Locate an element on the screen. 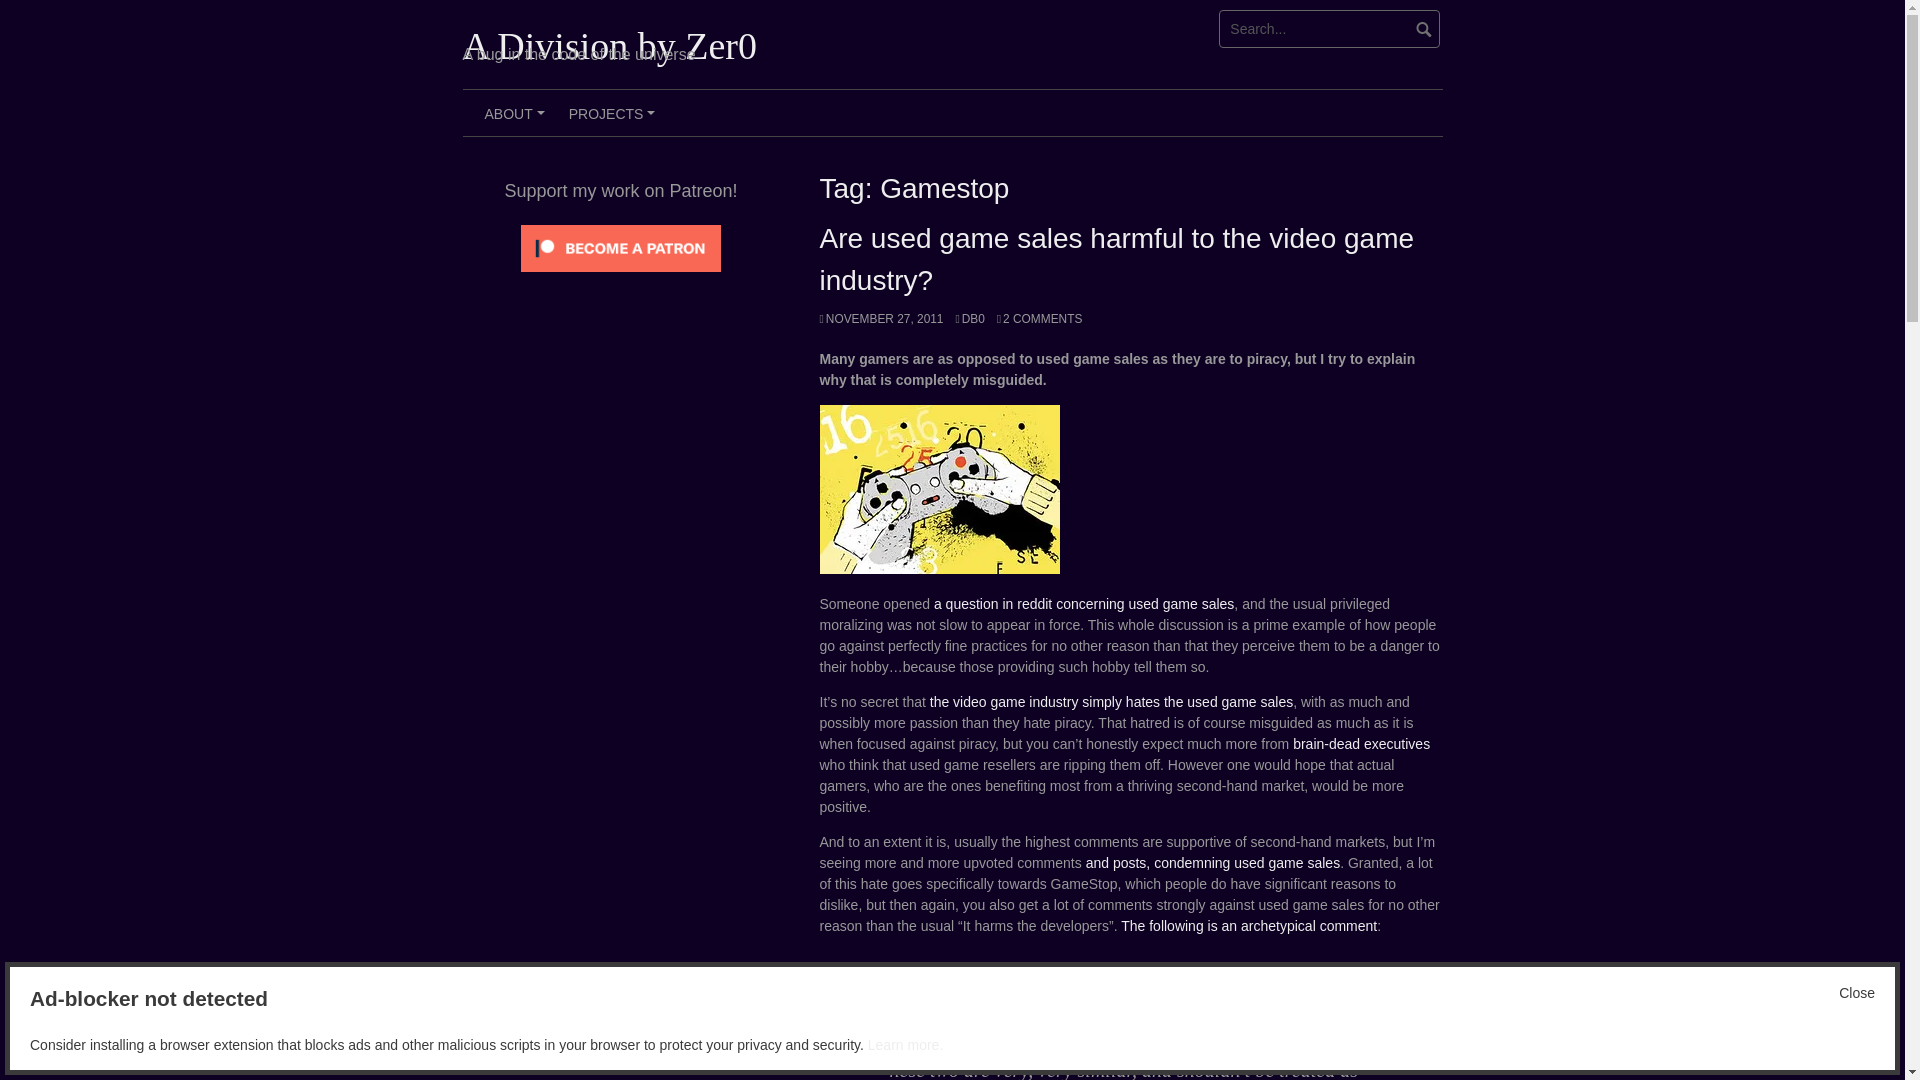  Learn more. is located at coordinates (904, 1044).